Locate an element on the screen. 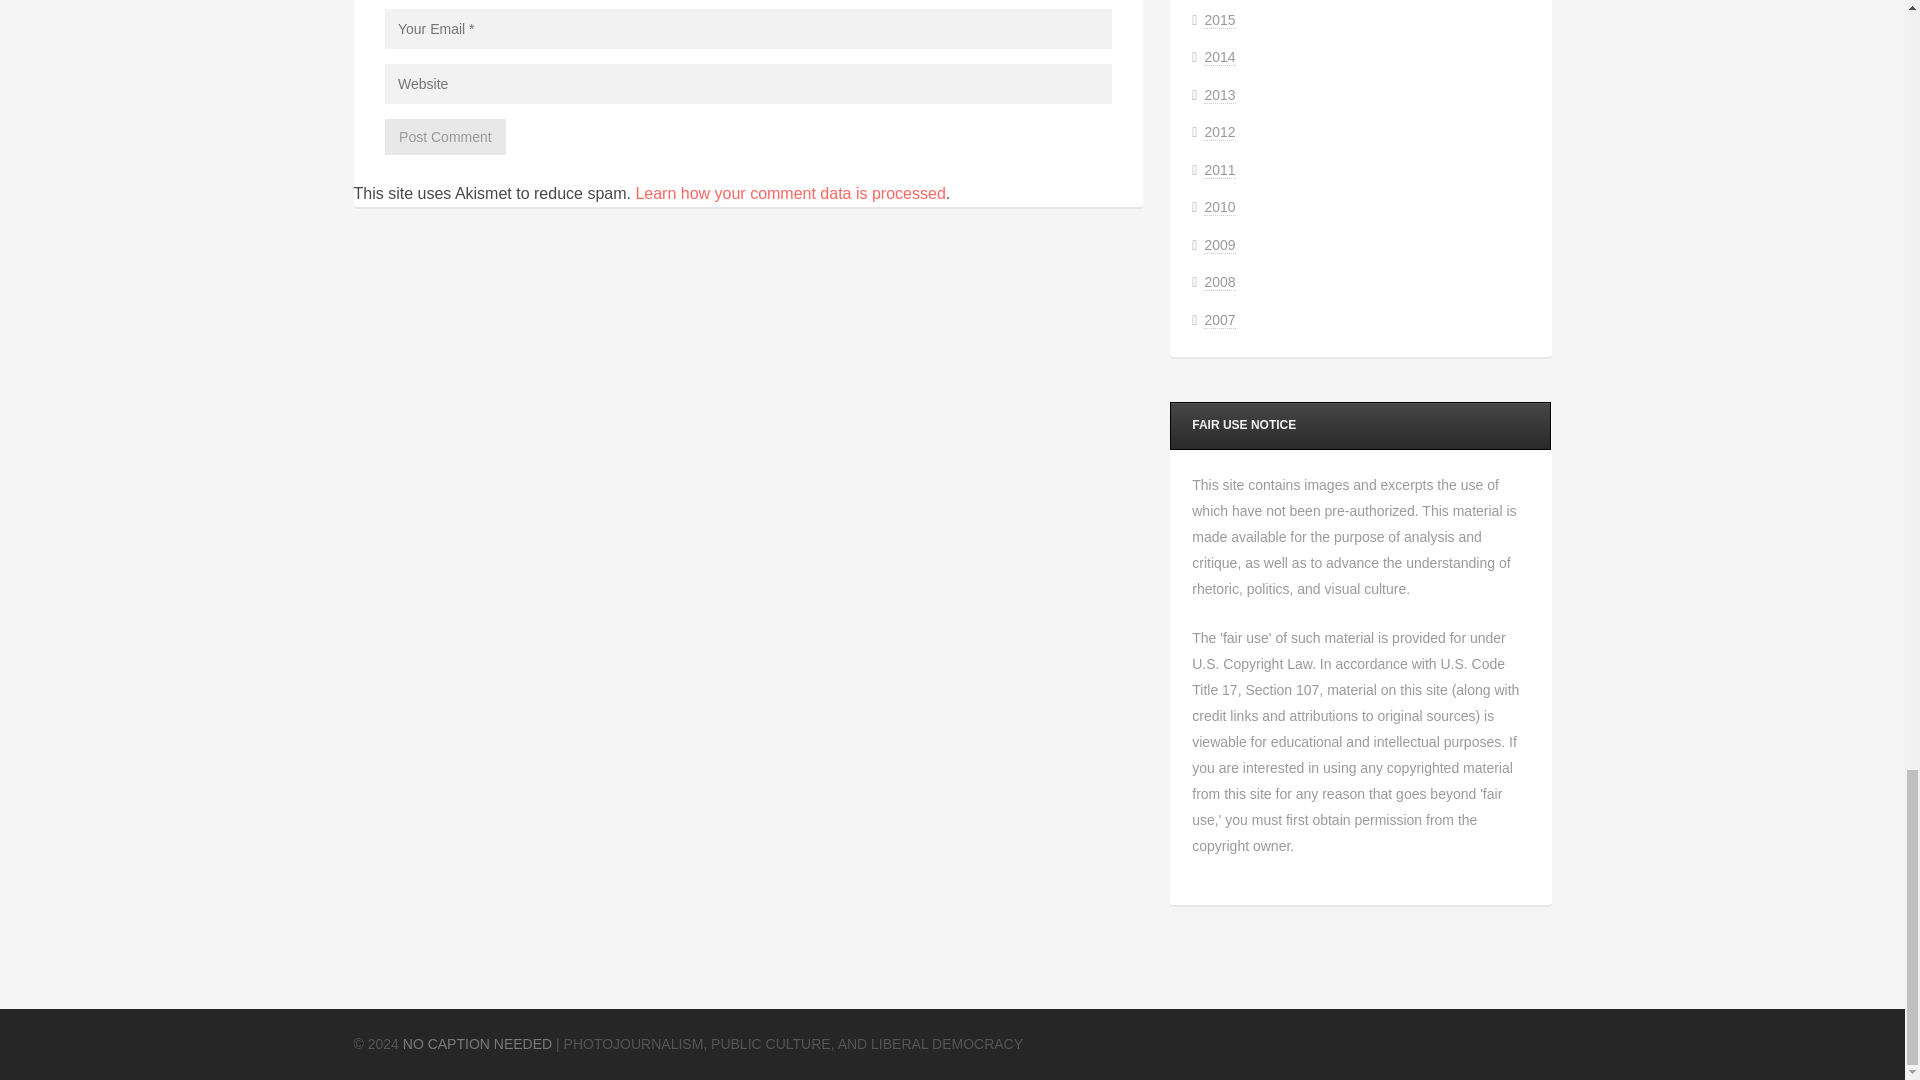 Image resolution: width=1920 pixels, height=1080 pixels. Learn how your comment data is processed is located at coordinates (790, 192).